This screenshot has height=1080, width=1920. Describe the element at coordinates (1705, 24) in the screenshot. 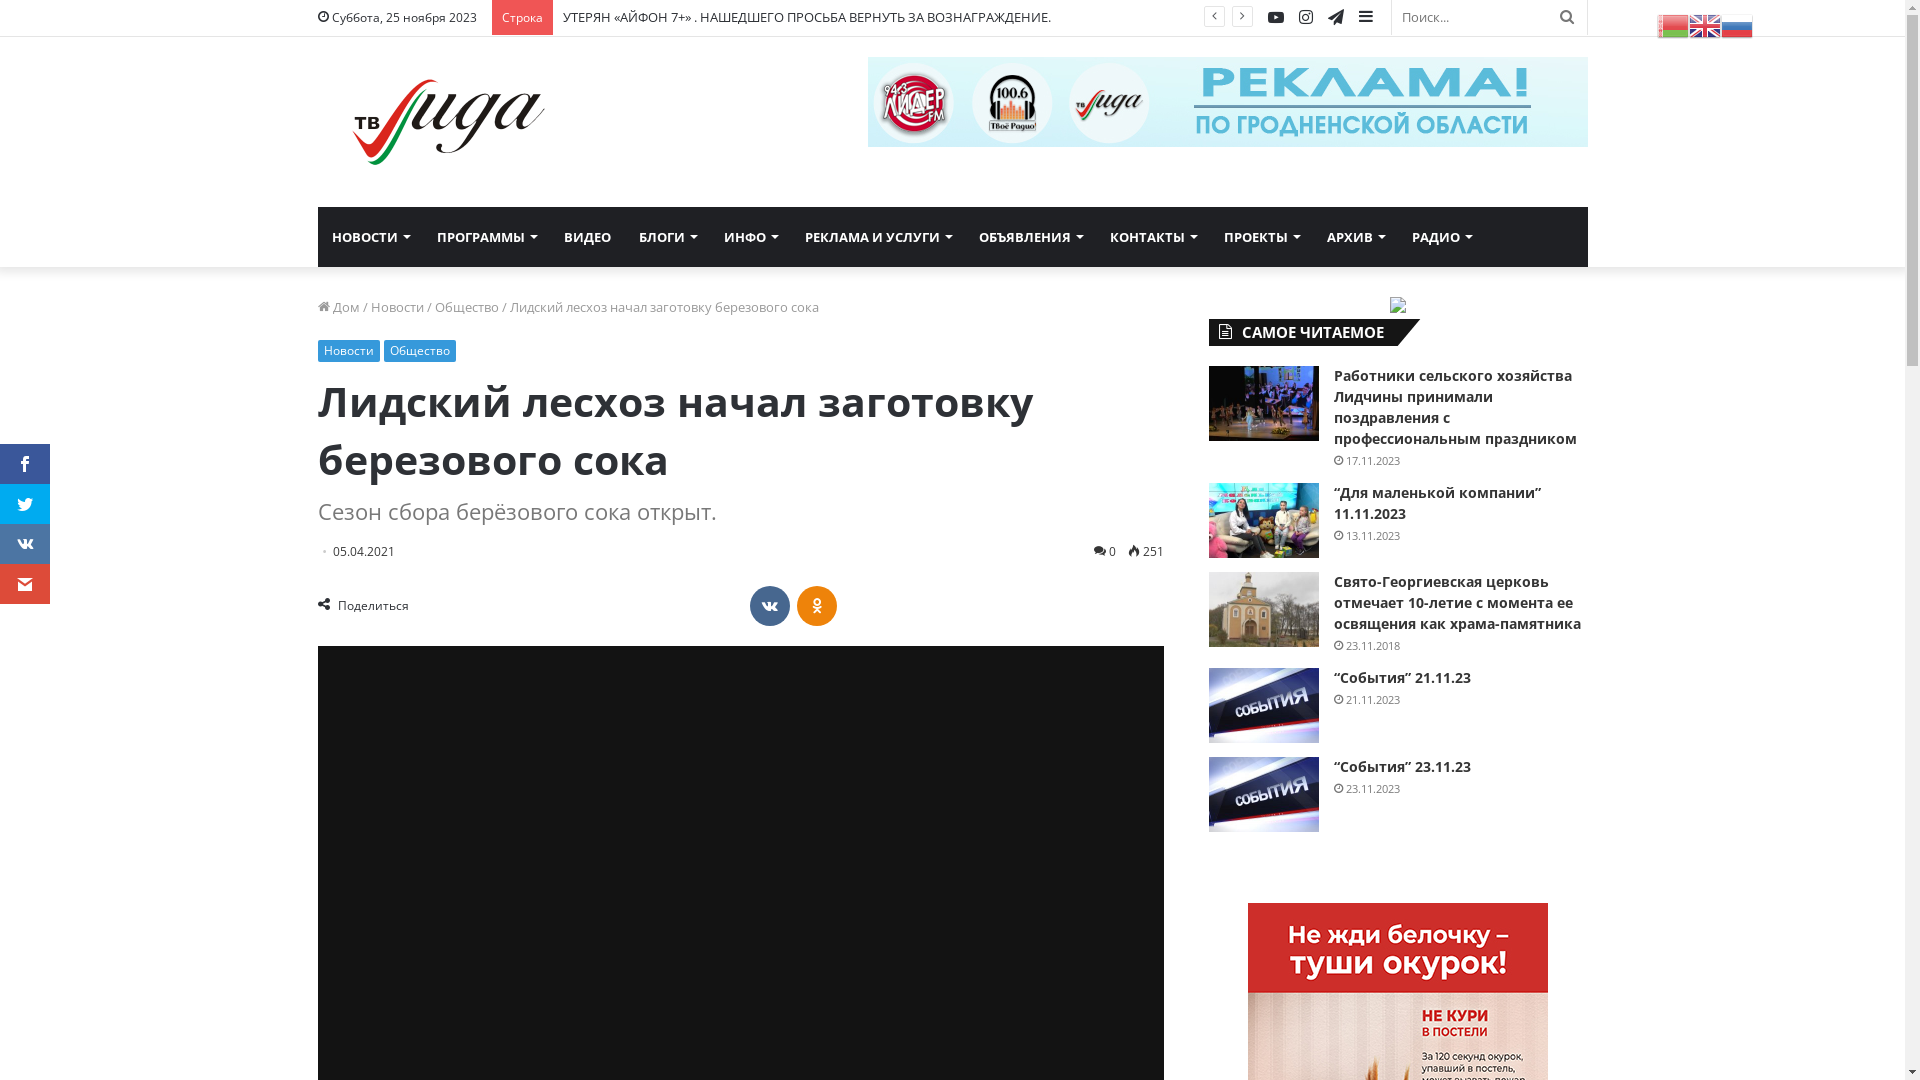

I see `English` at that location.